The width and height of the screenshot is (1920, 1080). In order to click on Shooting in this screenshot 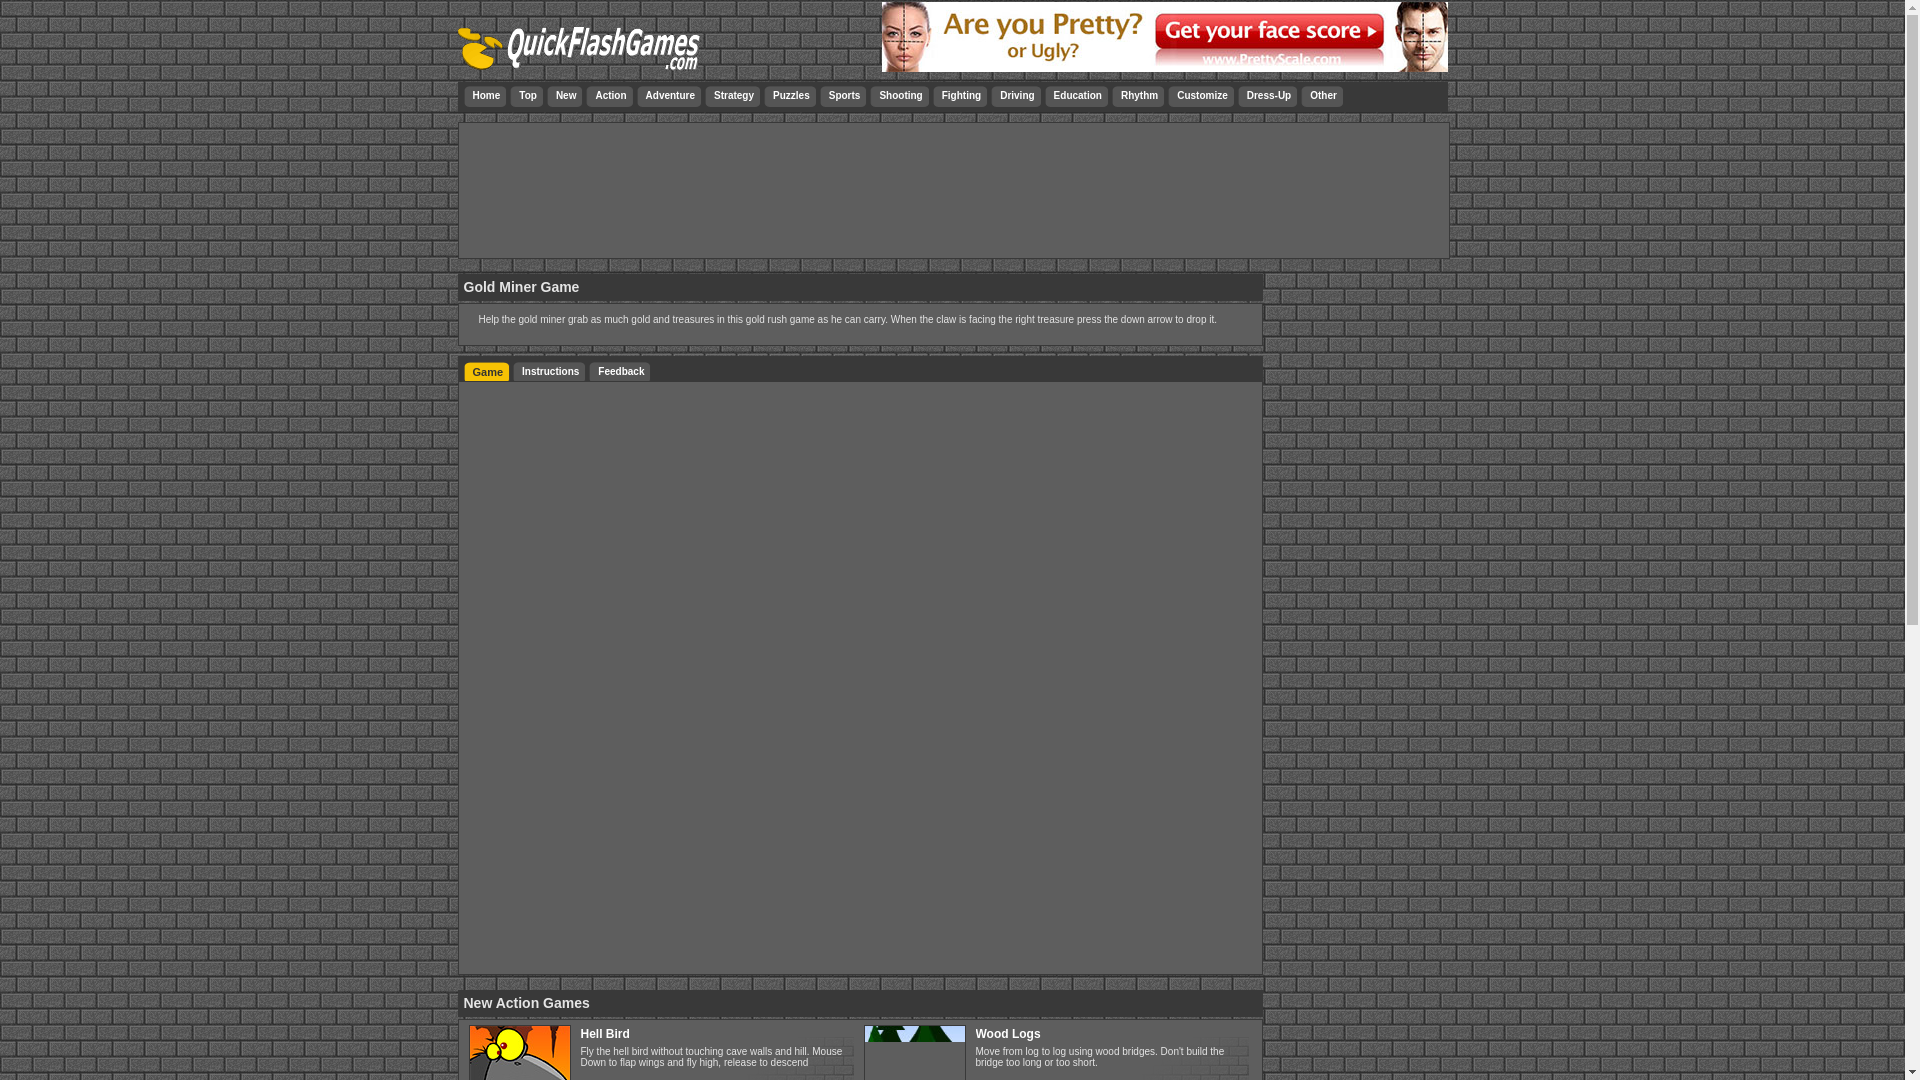, I will do `click(900, 96)`.